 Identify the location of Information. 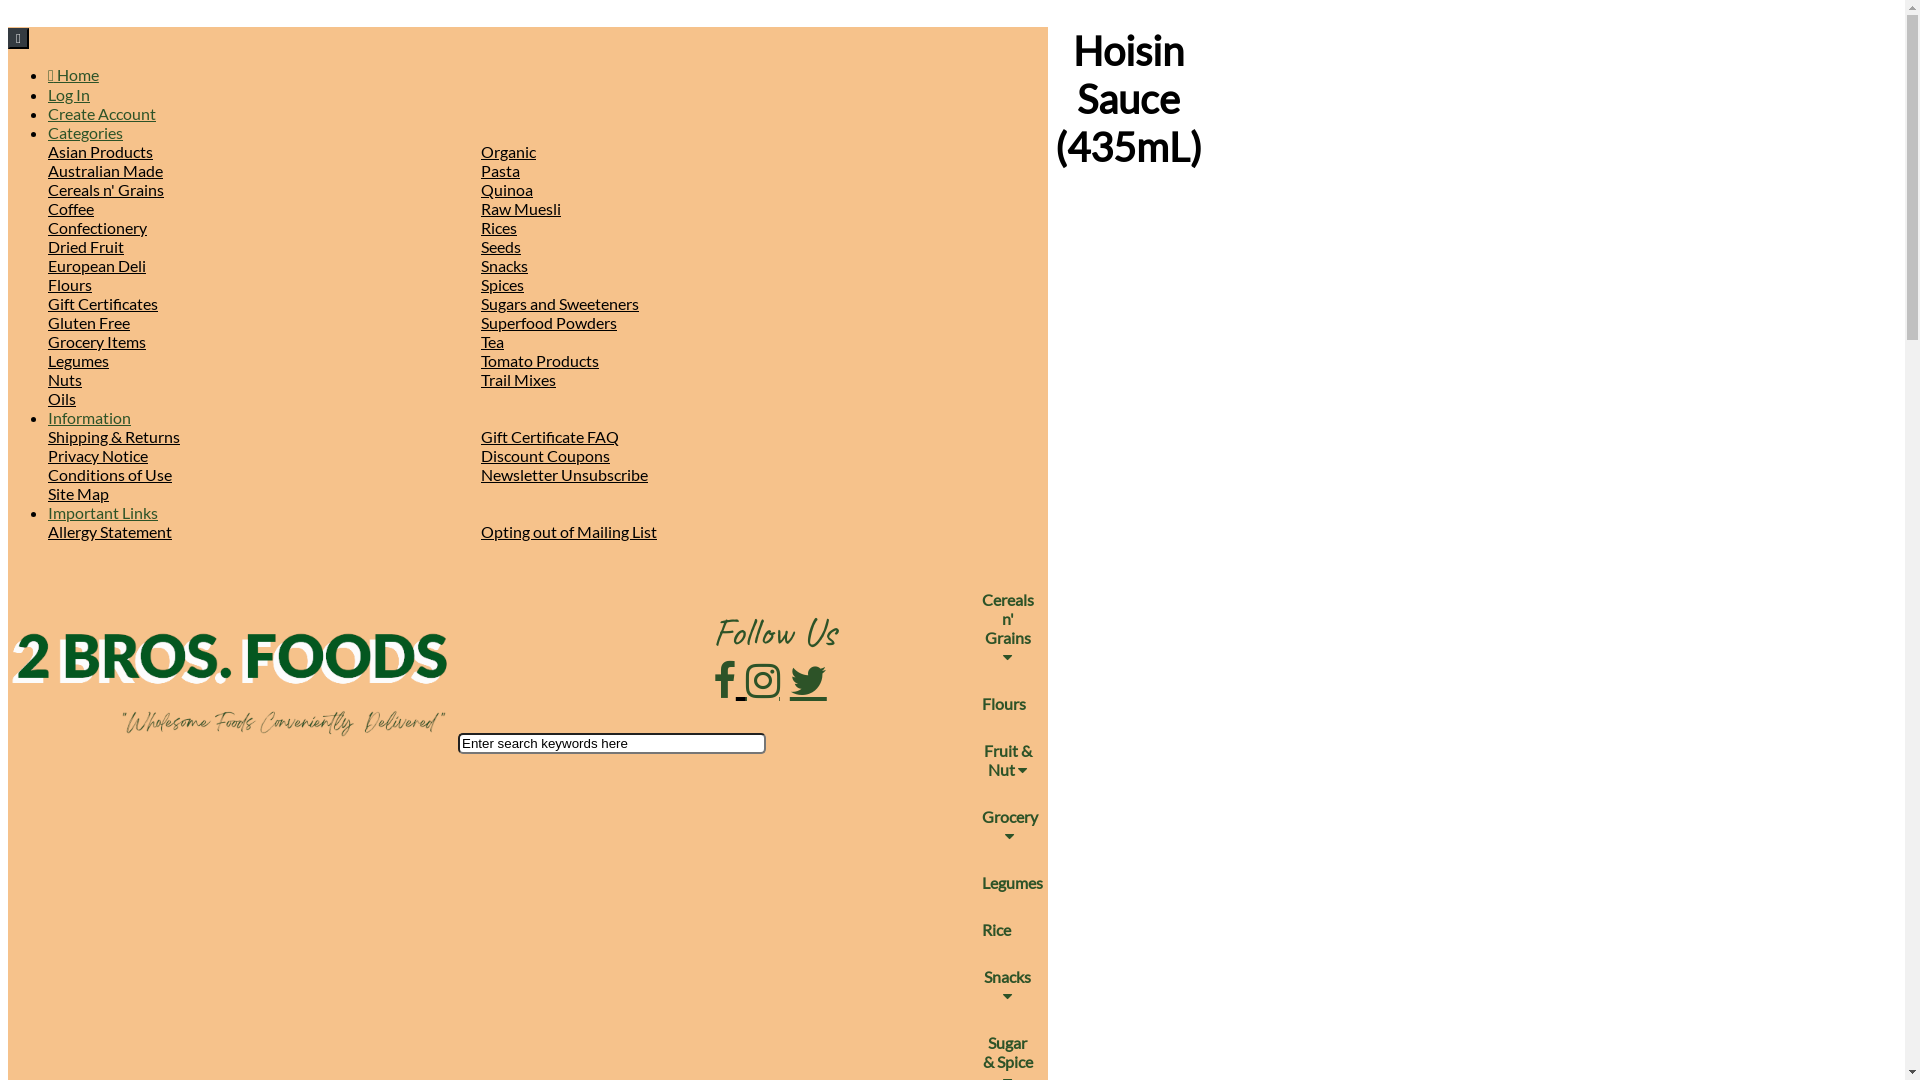
(90, 418).